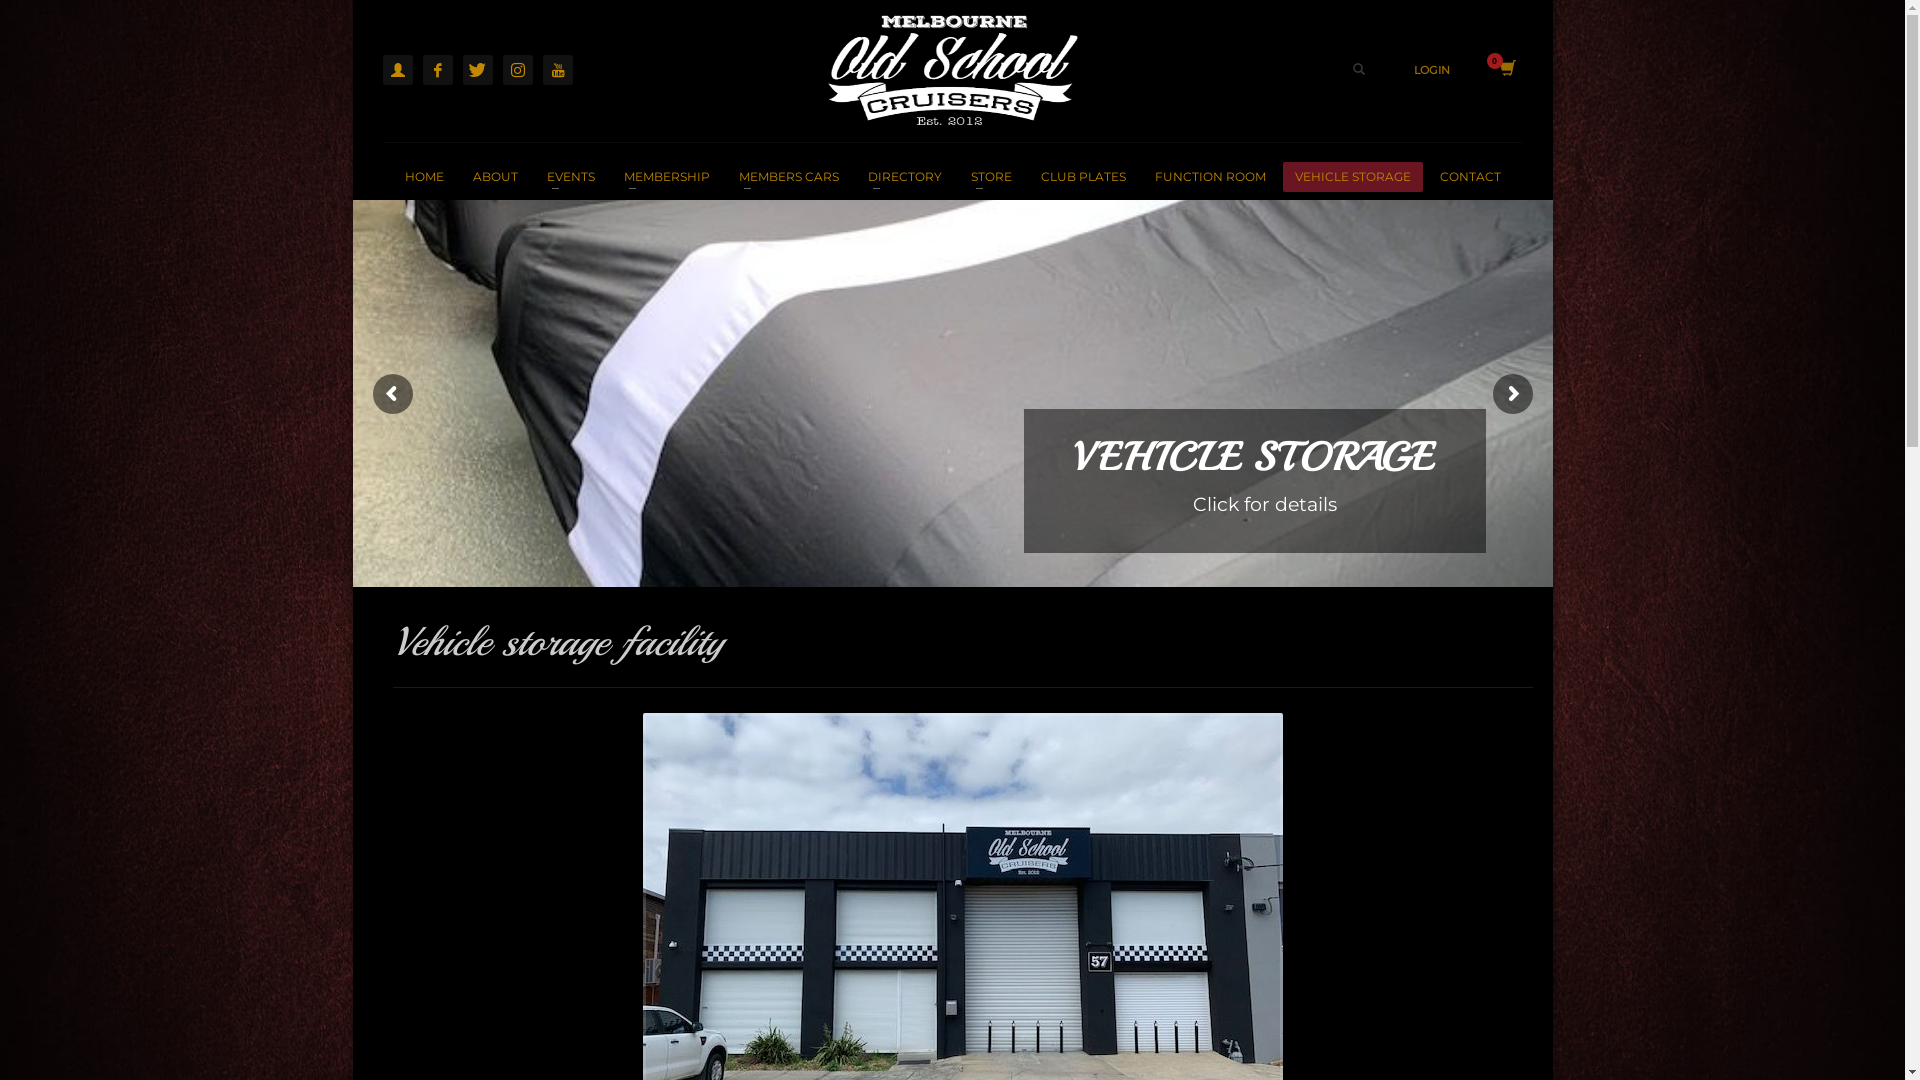 The image size is (1920, 1080). Describe the element at coordinates (1470, 176) in the screenshot. I see `CONTACT` at that location.